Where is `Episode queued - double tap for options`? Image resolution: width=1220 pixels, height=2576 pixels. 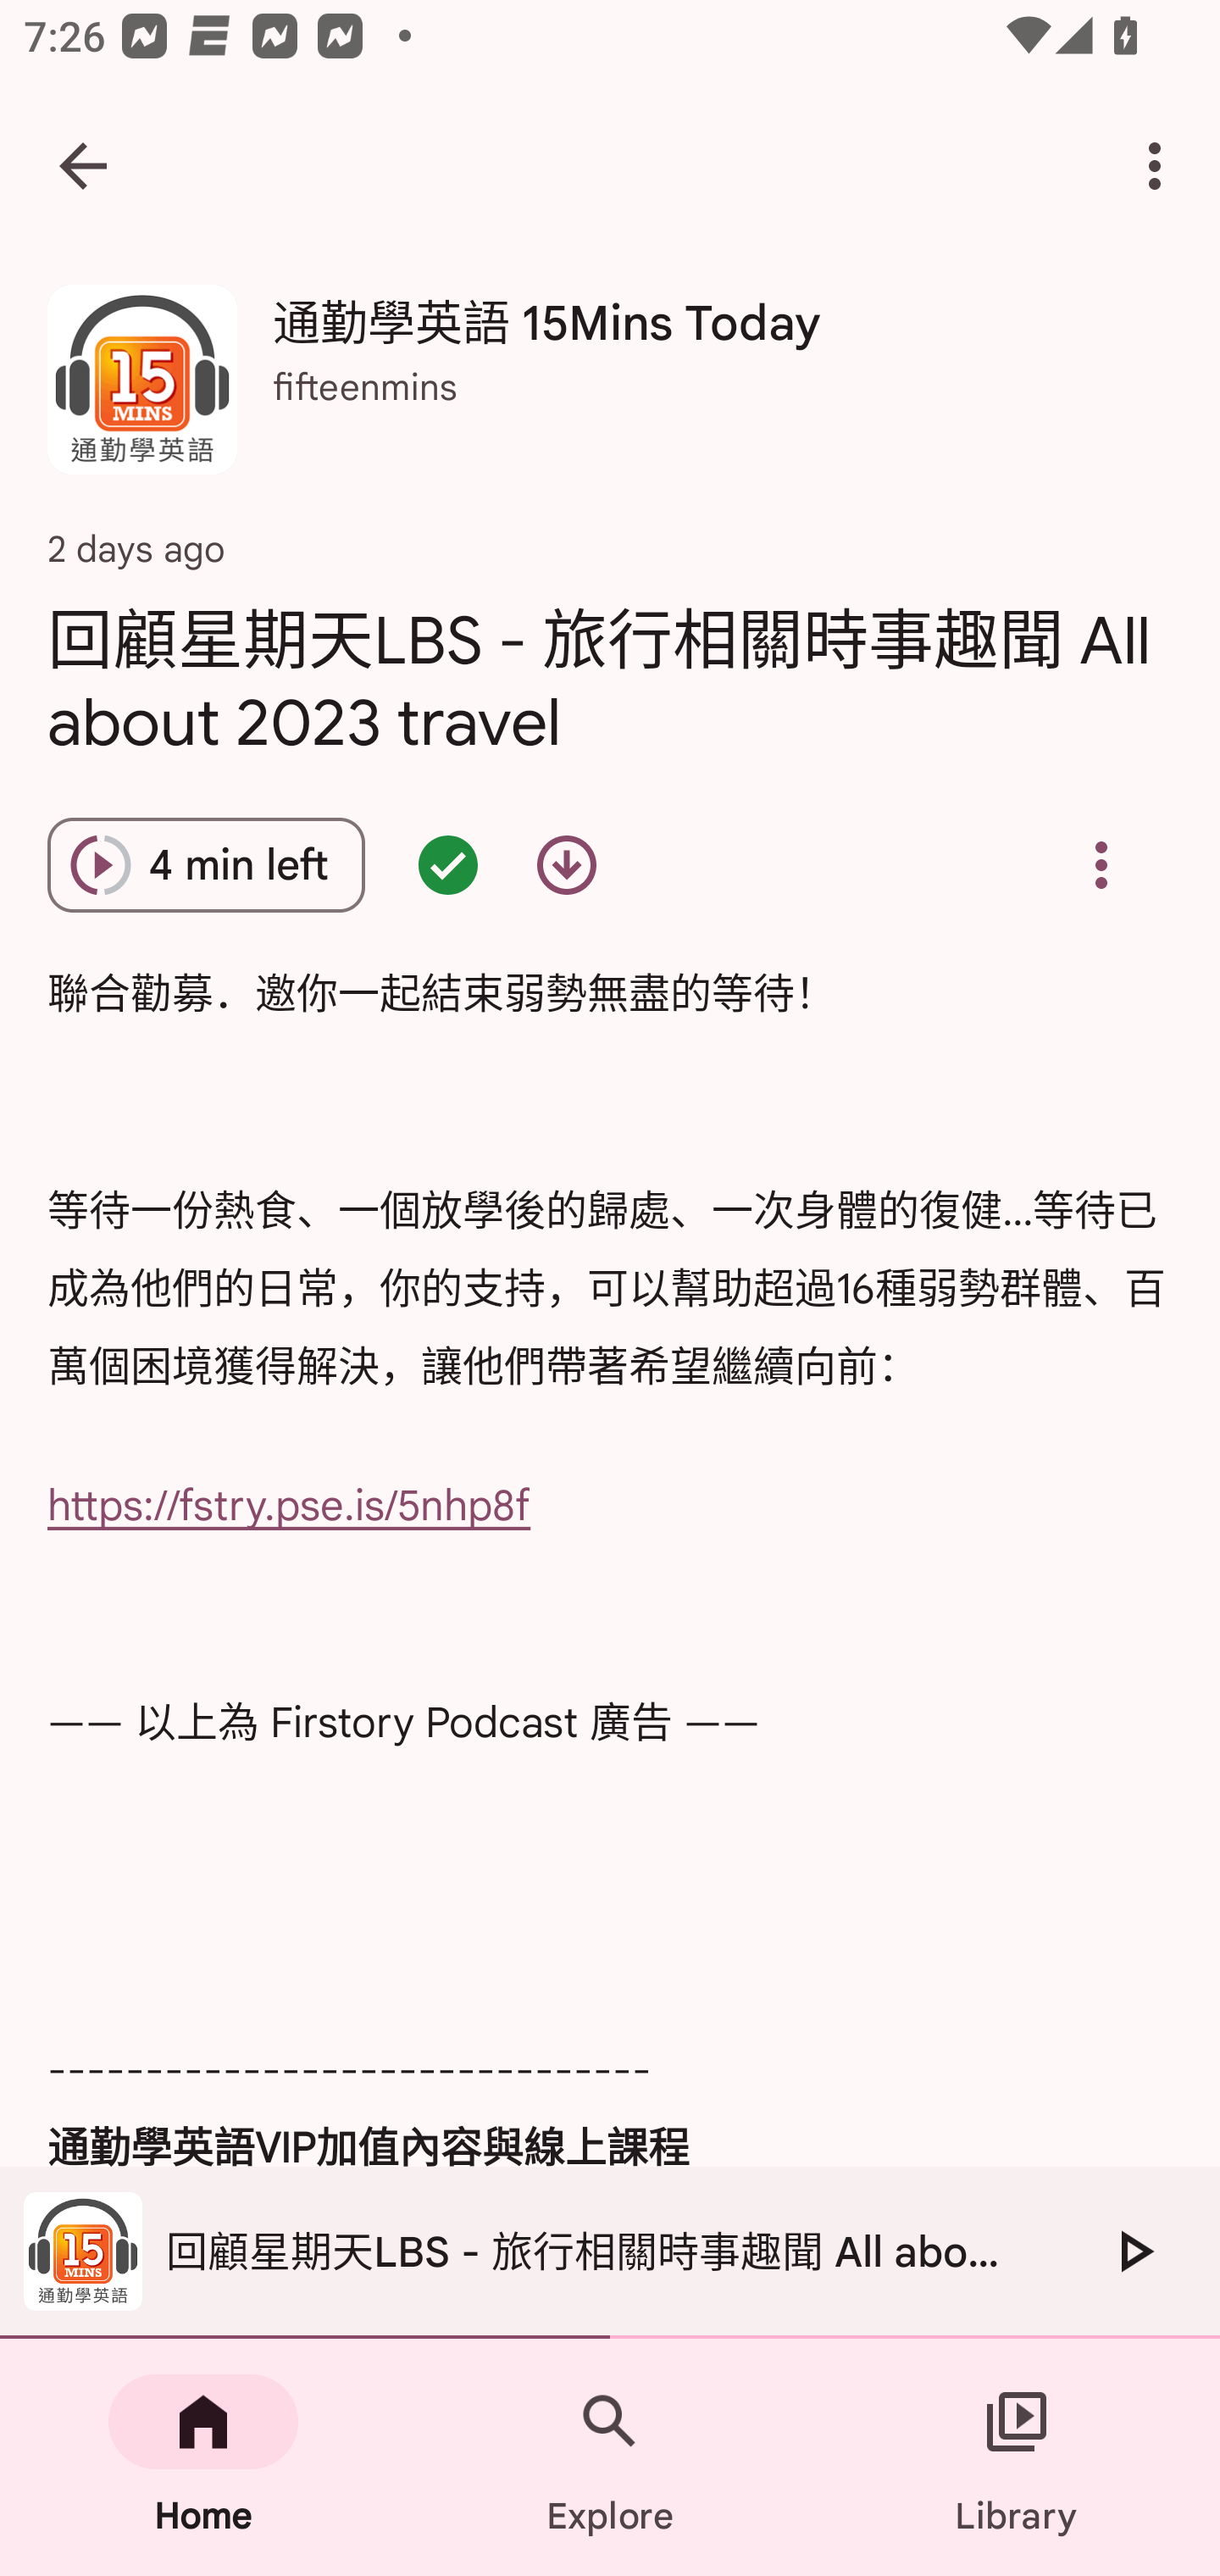
Episode queued - double tap for options is located at coordinates (448, 864).